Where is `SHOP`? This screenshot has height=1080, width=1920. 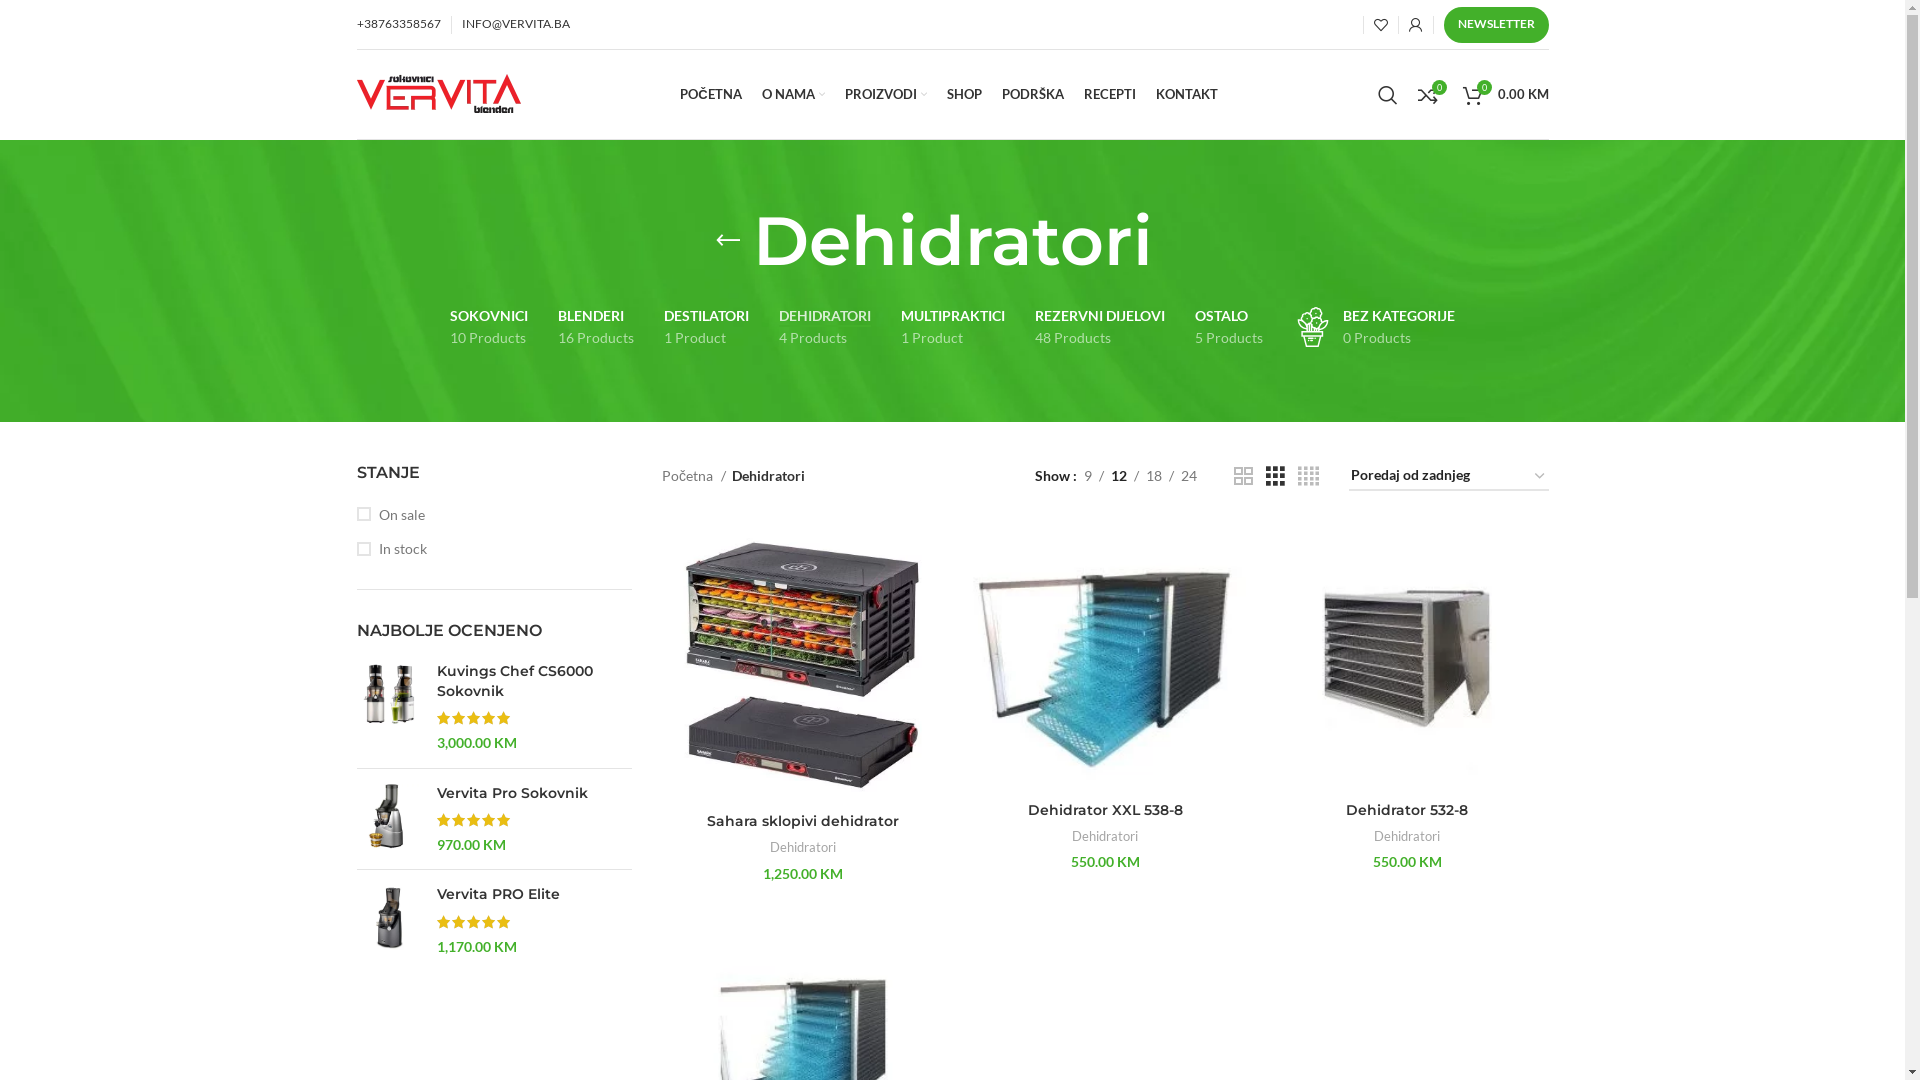
SHOP is located at coordinates (964, 94).